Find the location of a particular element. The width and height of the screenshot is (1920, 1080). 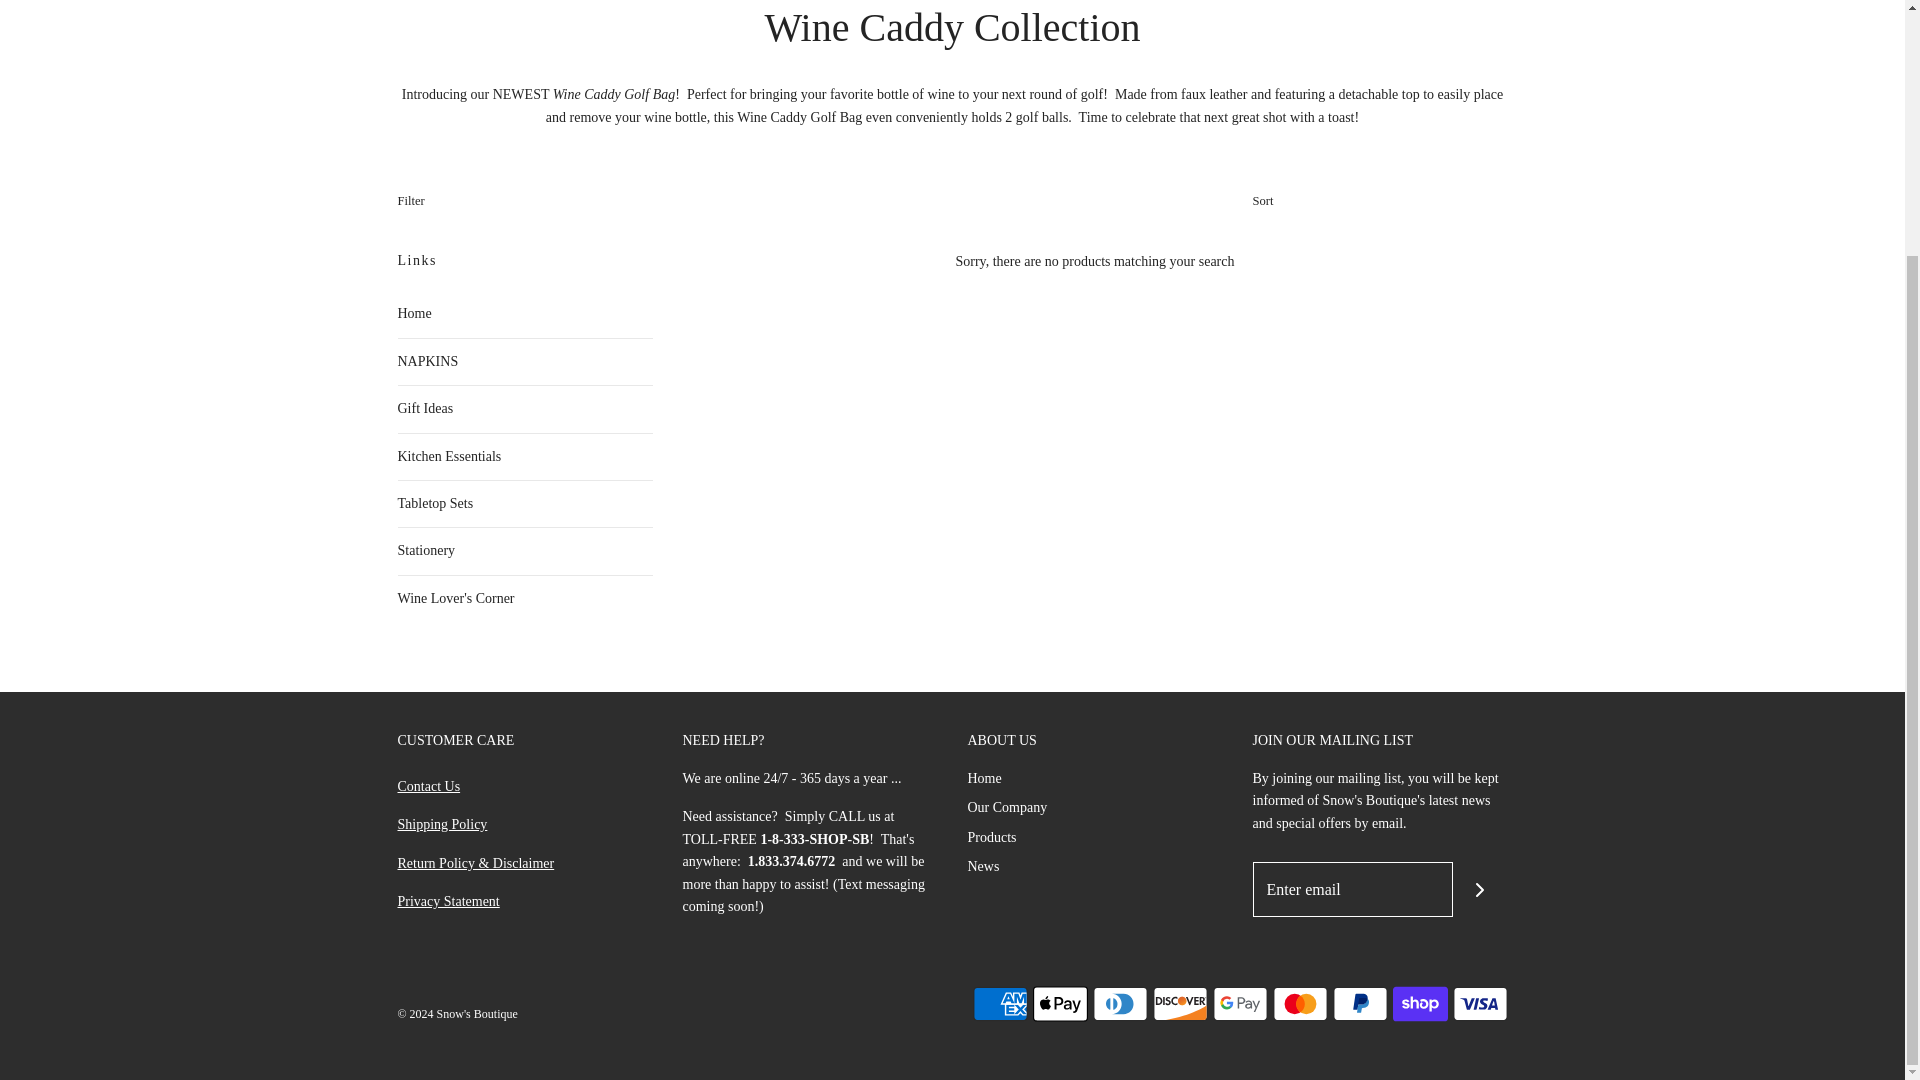

Mastercard is located at coordinates (1298, 1003).